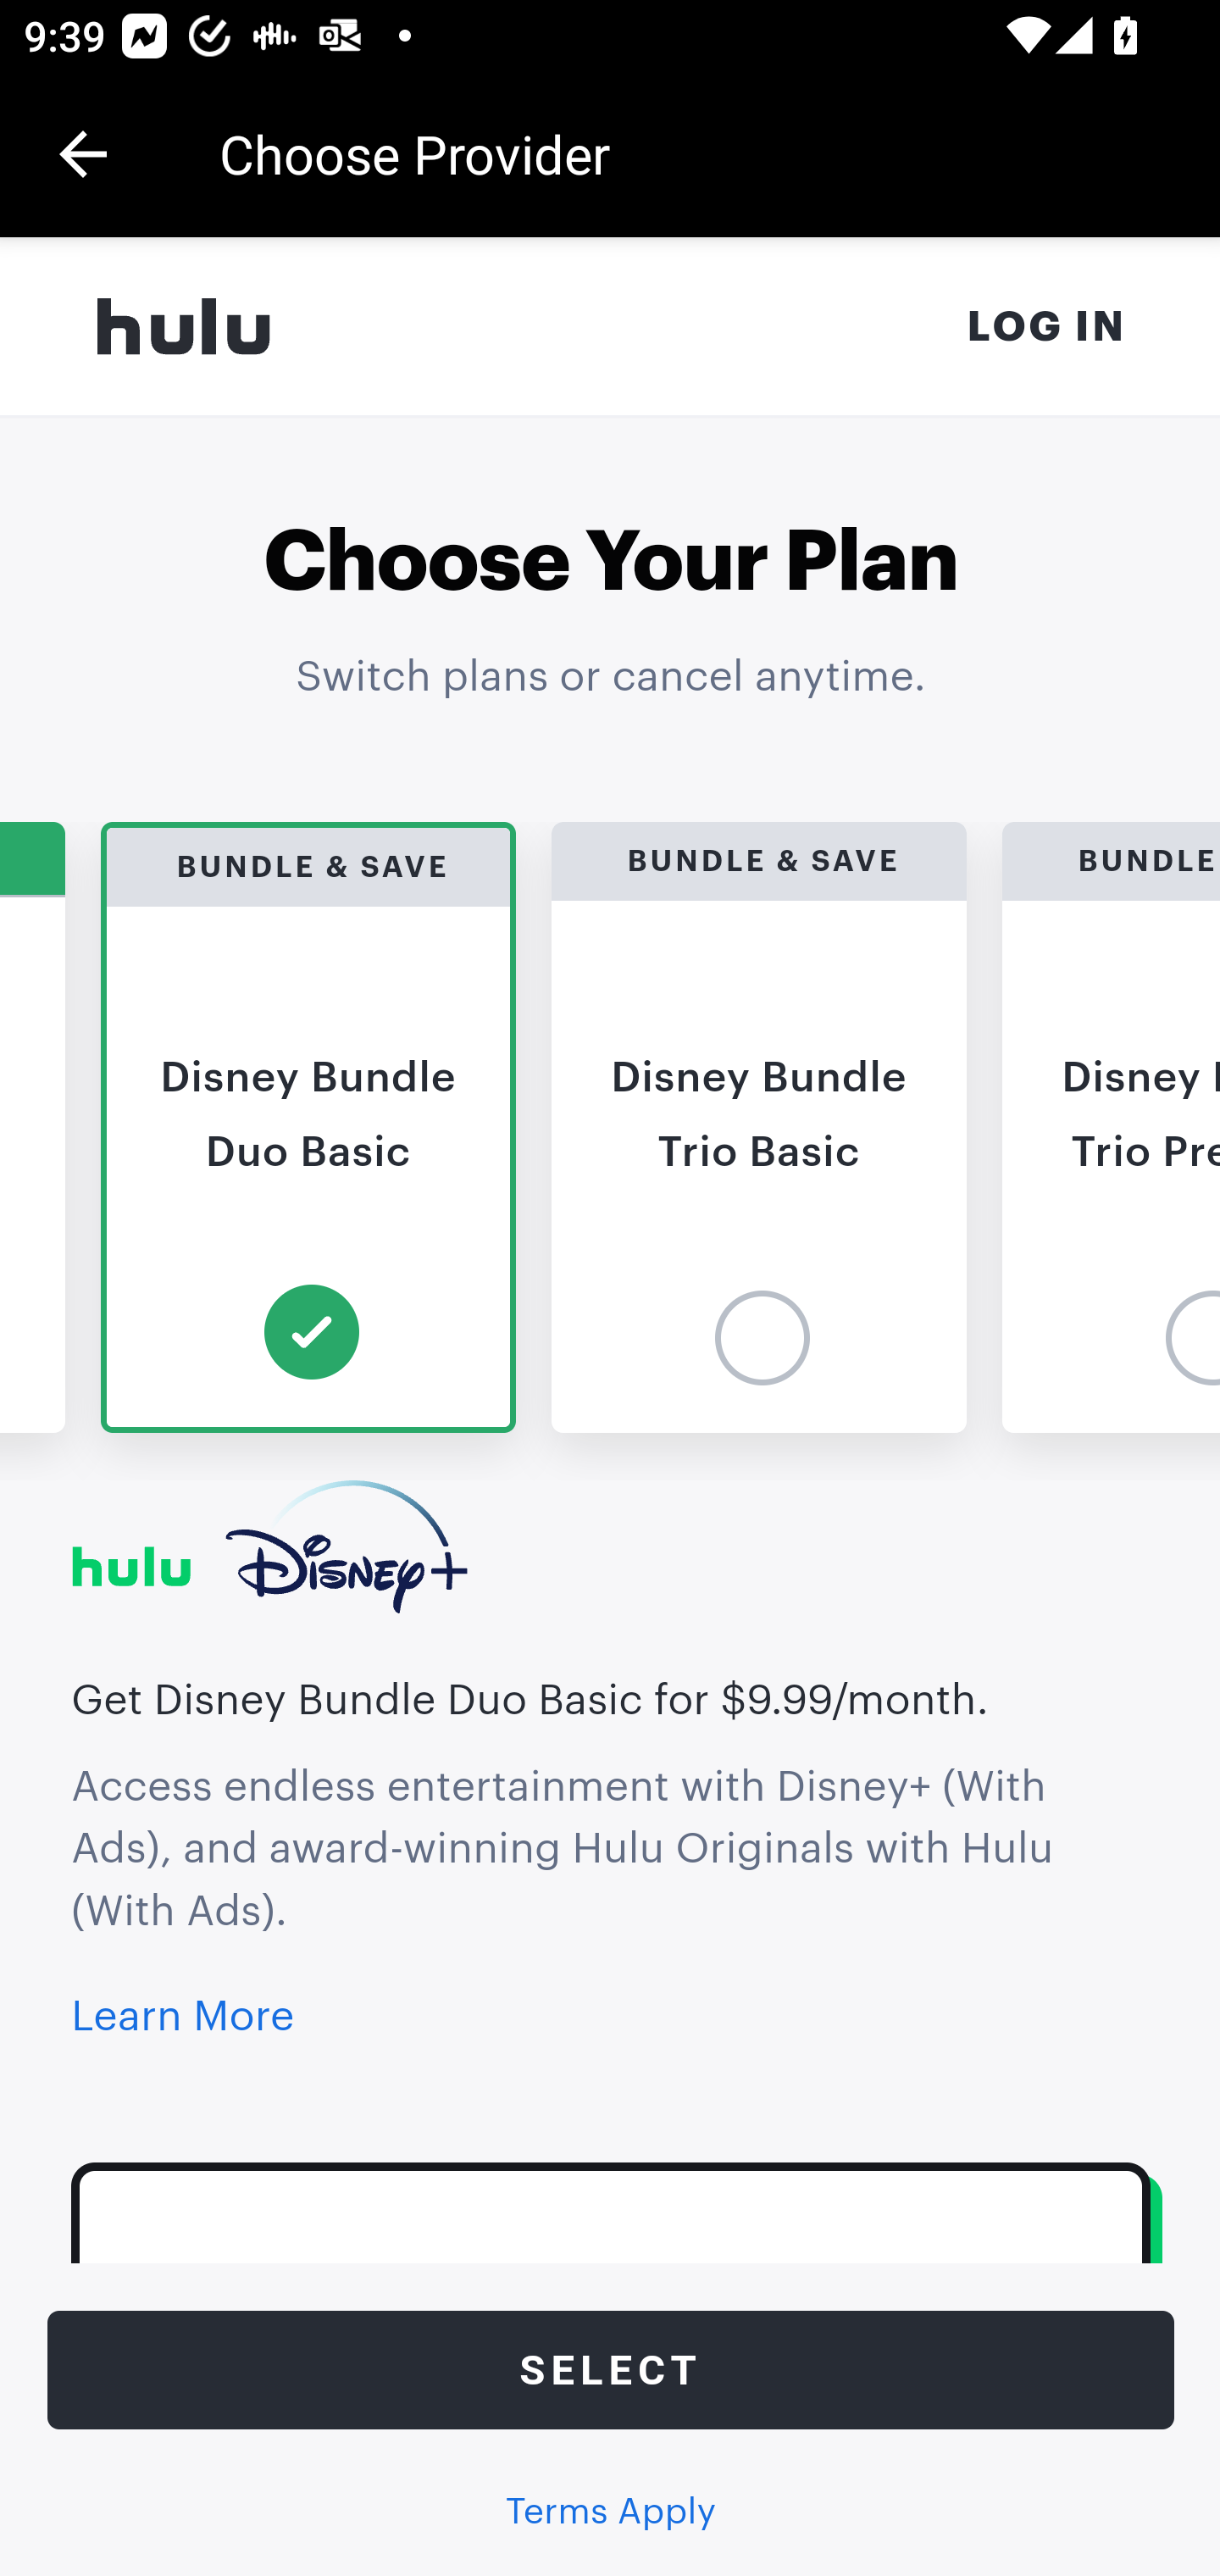 Image resolution: width=1220 pixels, height=2576 pixels. What do you see at coordinates (183, 2018) in the screenshot?
I see `Learn More` at bounding box center [183, 2018].